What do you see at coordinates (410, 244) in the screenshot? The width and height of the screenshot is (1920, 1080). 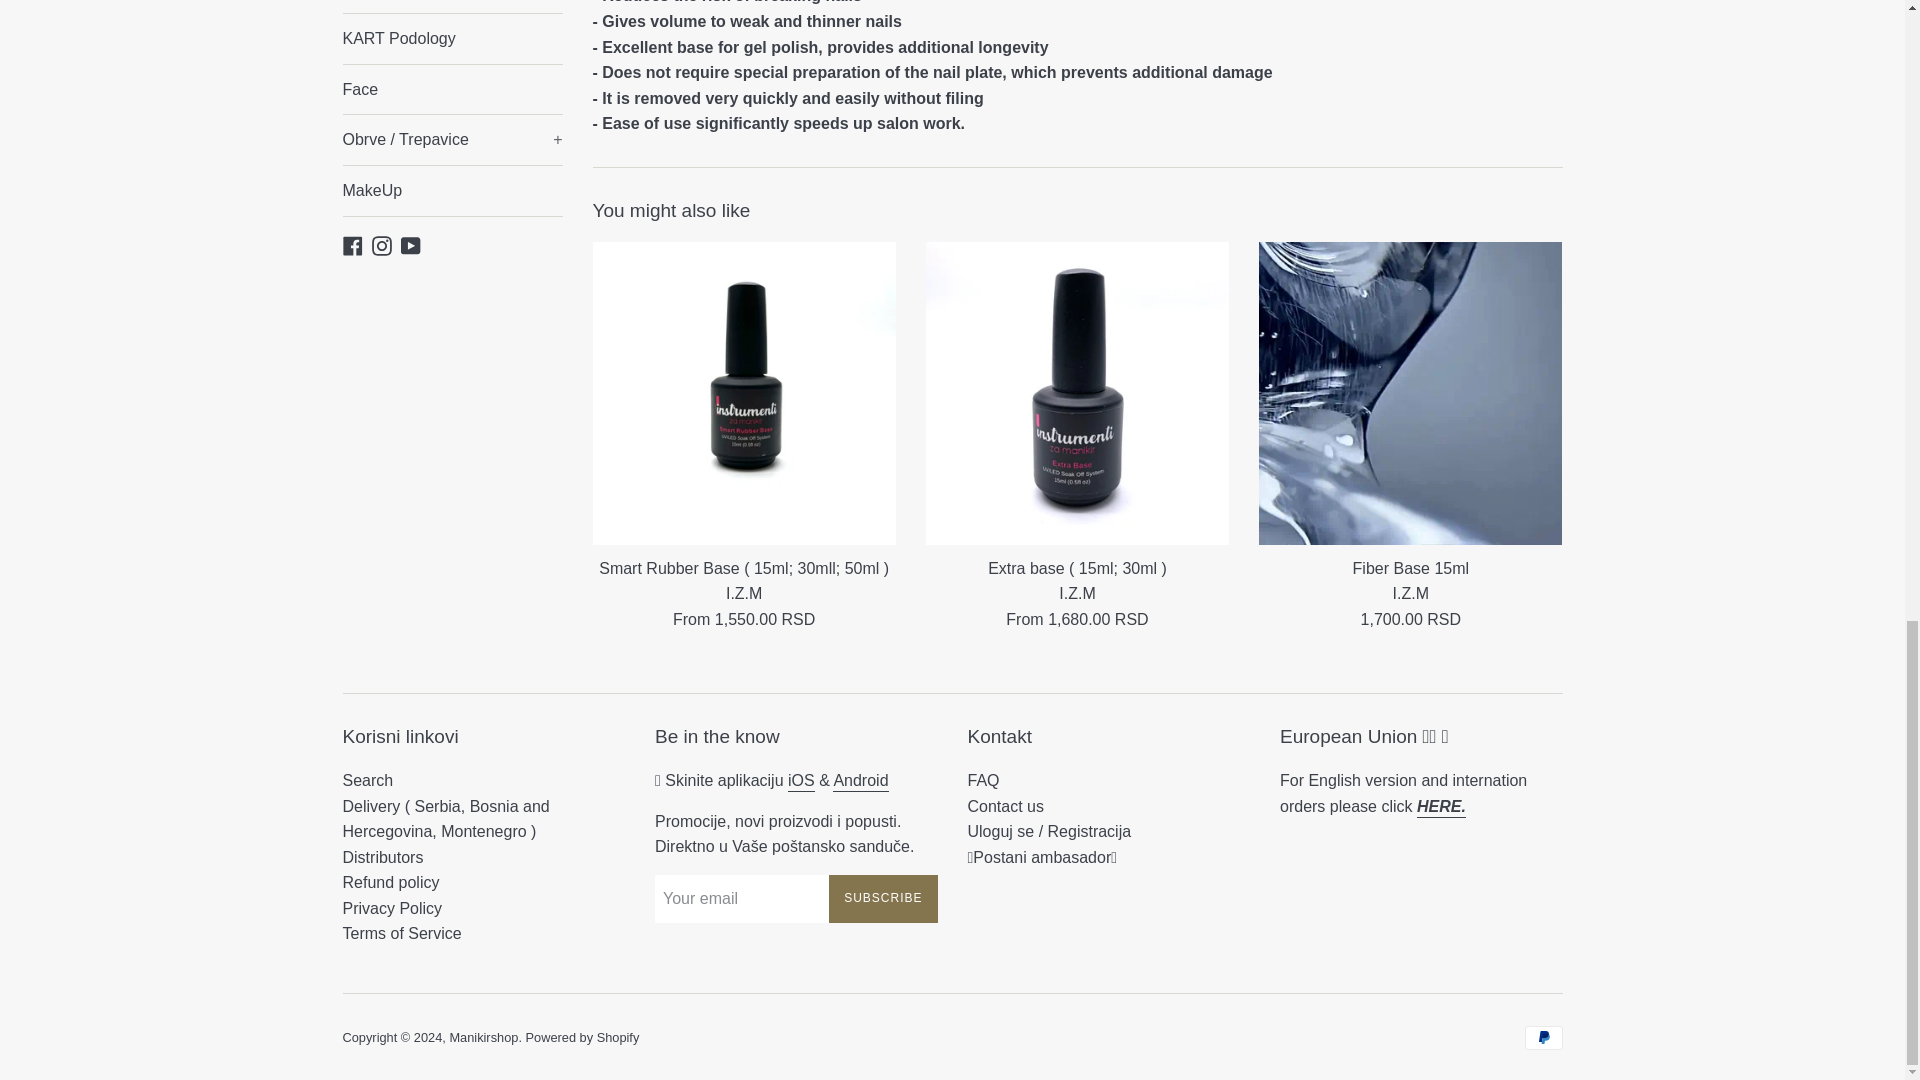 I see `Manikirshop on YouTube` at bounding box center [410, 244].